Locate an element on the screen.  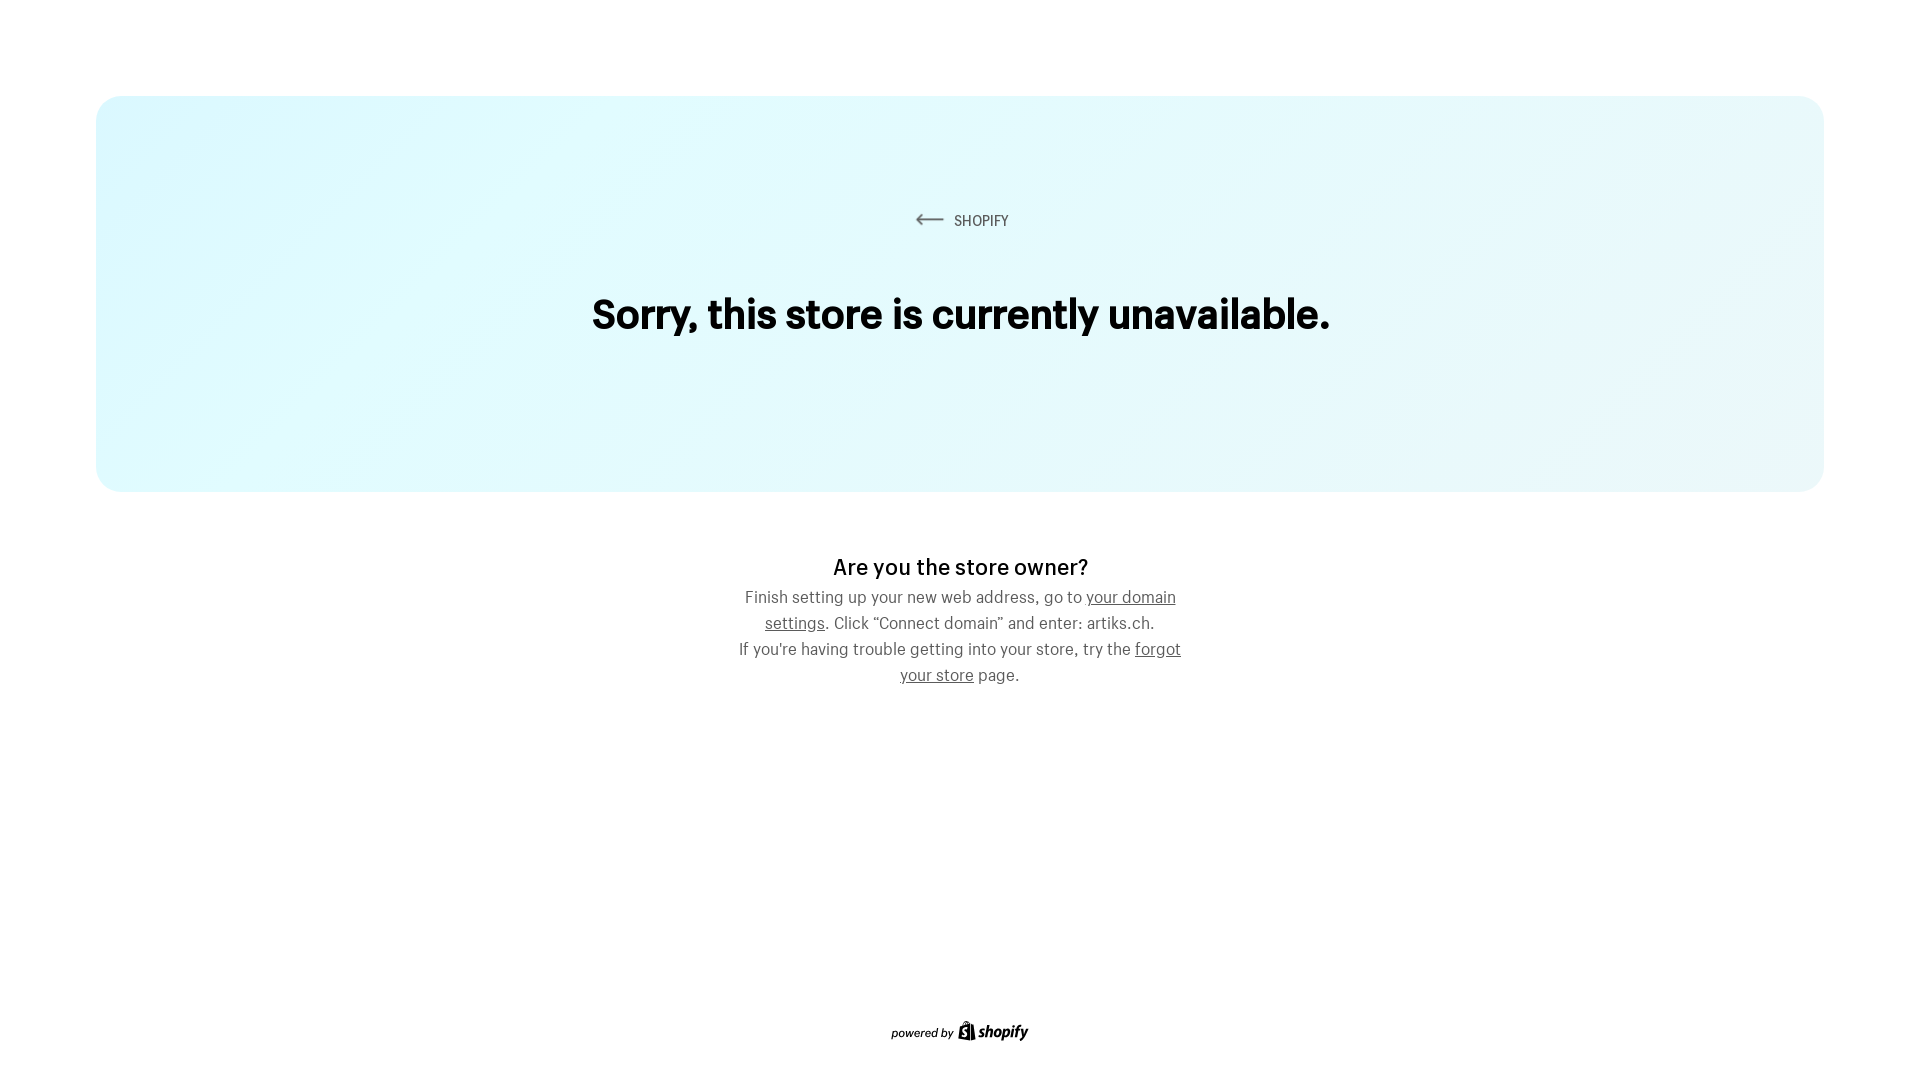
SHOPIFY is located at coordinates (960, 220).